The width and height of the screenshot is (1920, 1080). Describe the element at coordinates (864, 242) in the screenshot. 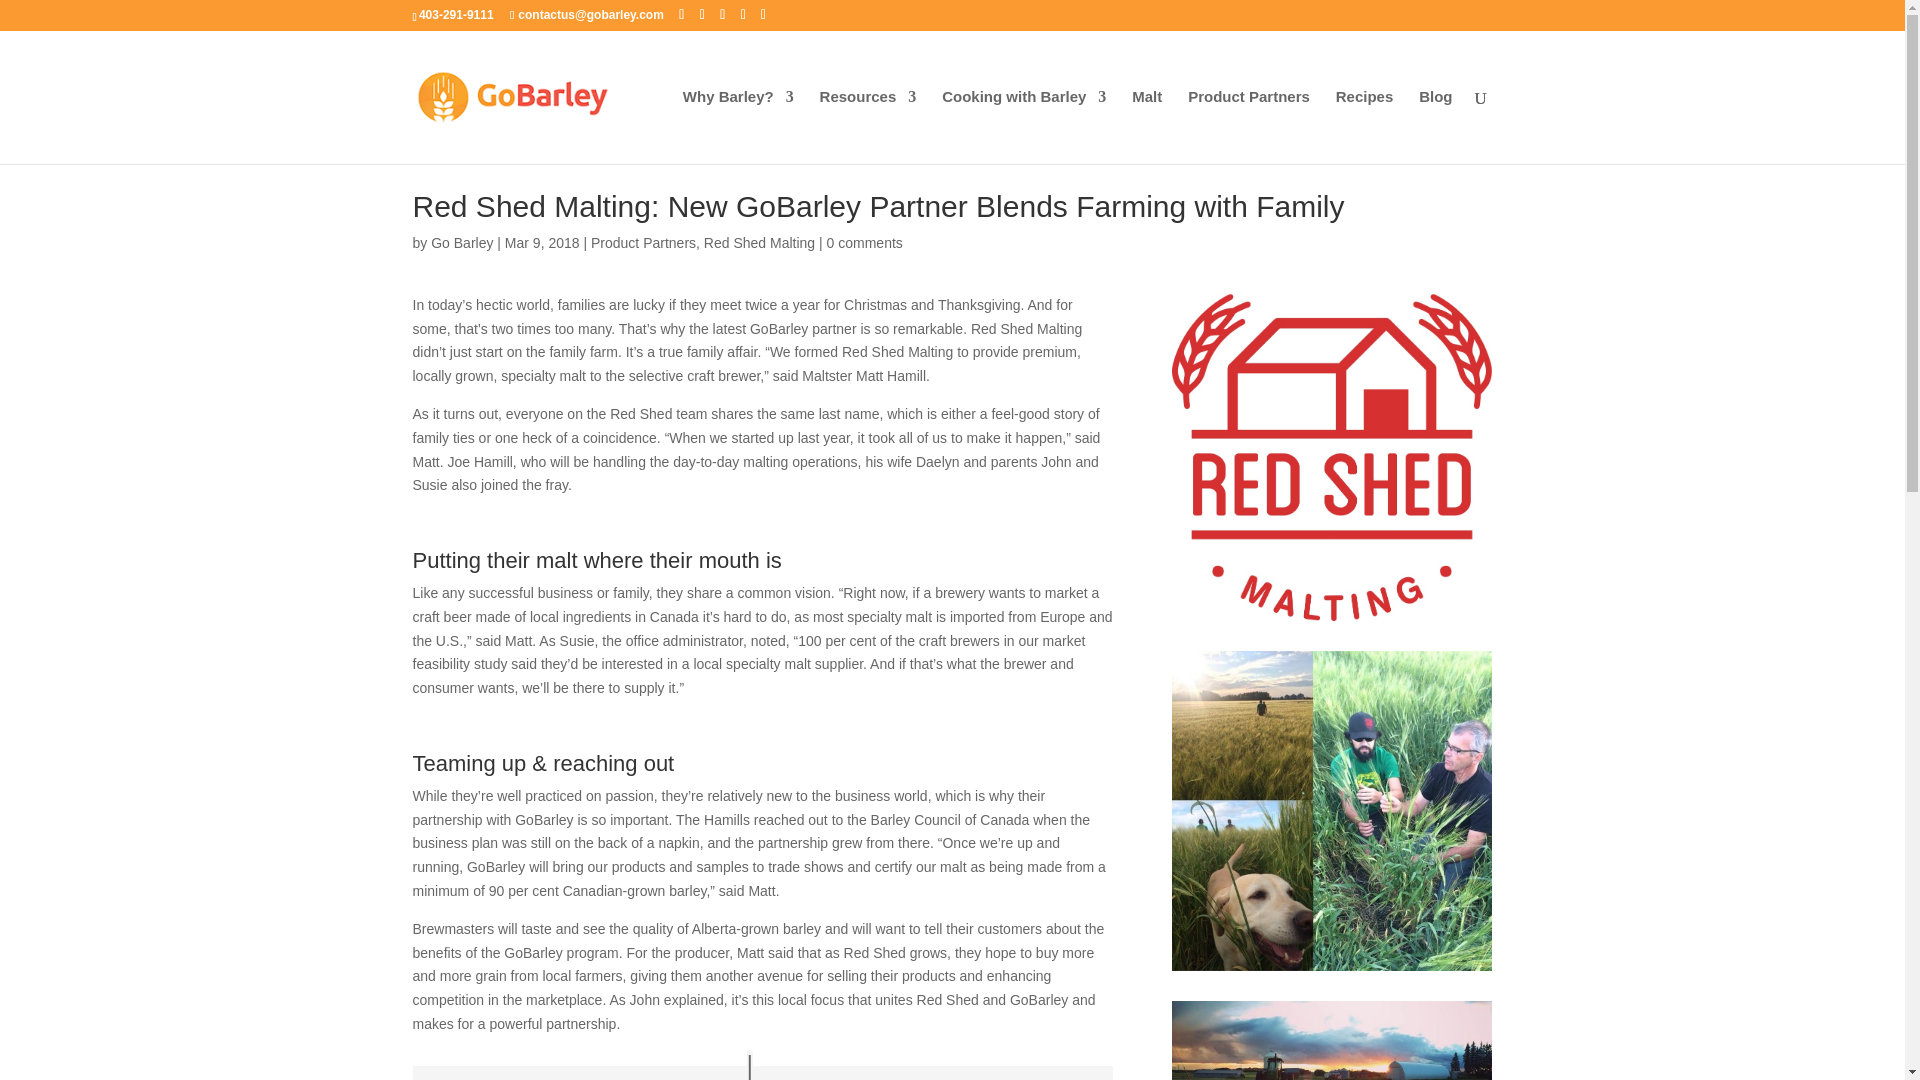

I see `0 comments` at that location.